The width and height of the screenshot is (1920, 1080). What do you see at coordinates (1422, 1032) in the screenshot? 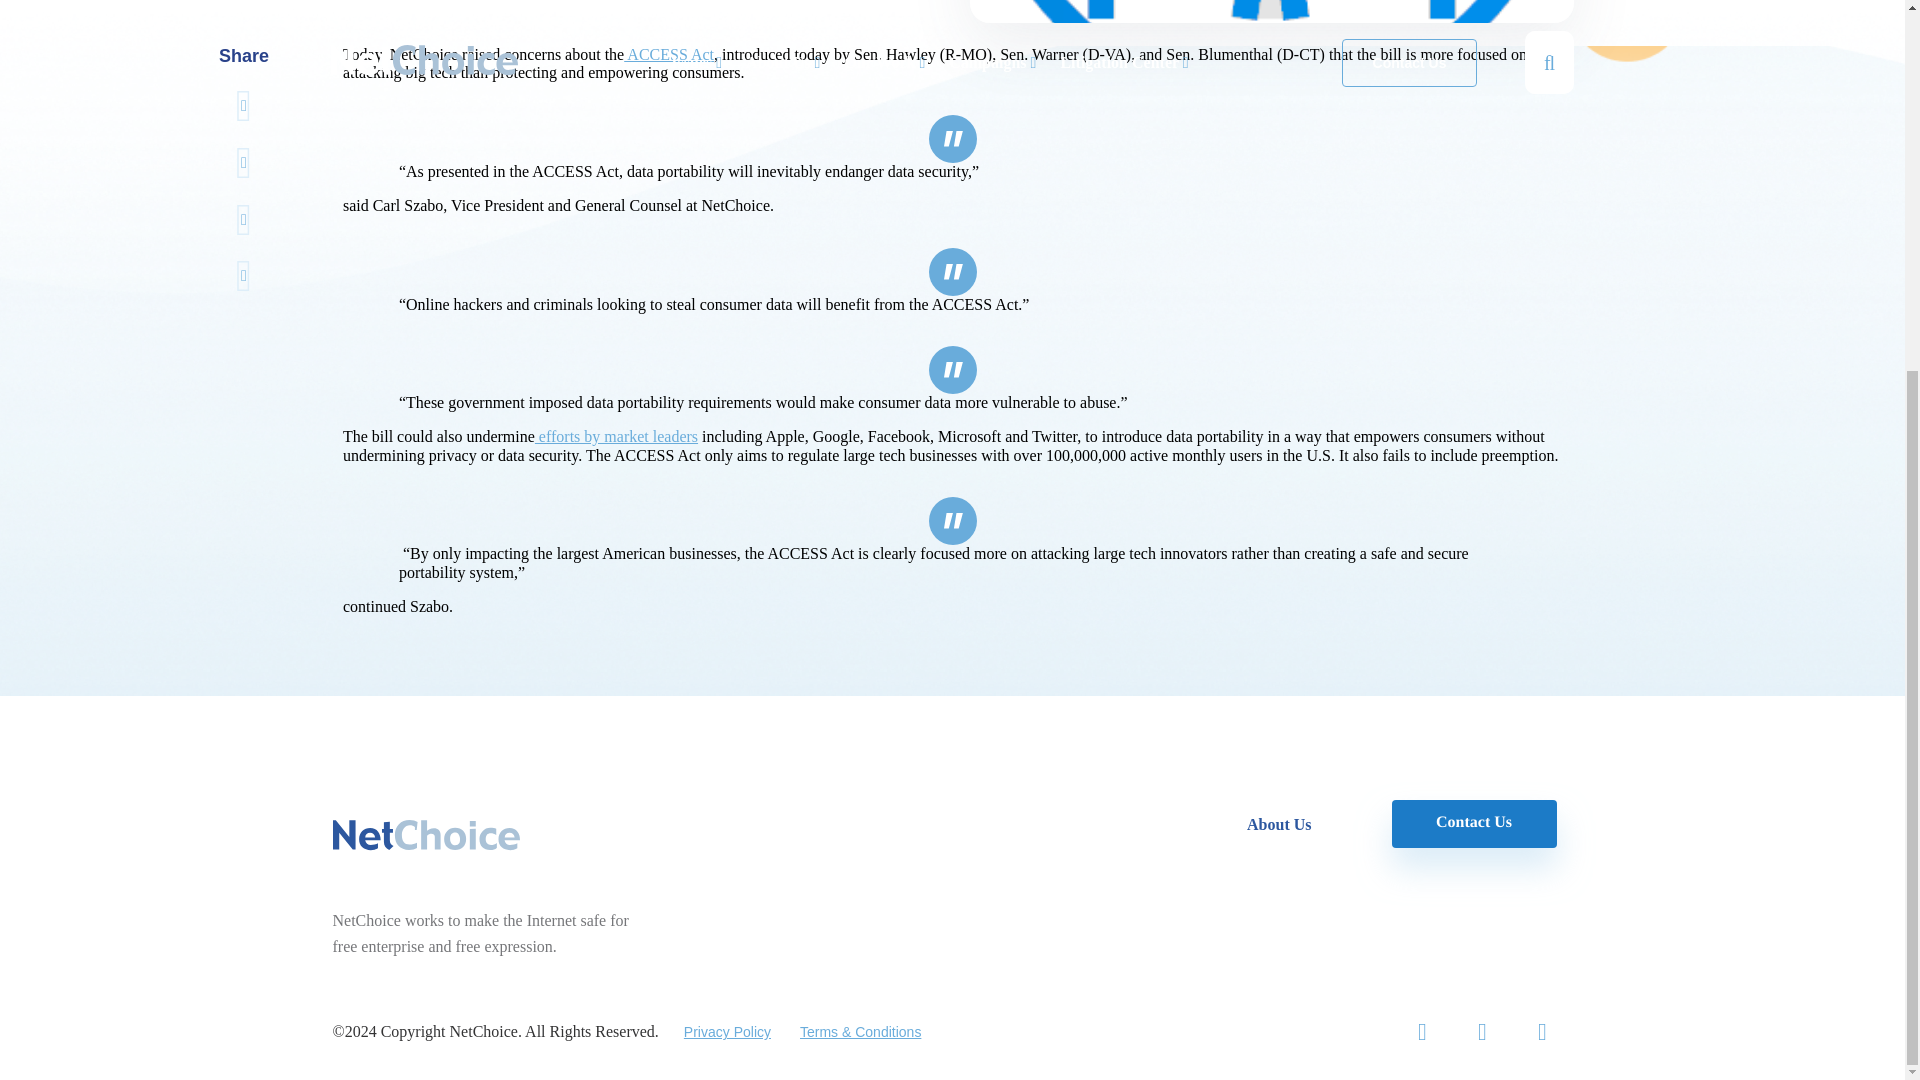
I see `Twitter` at bounding box center [1422, 1032].